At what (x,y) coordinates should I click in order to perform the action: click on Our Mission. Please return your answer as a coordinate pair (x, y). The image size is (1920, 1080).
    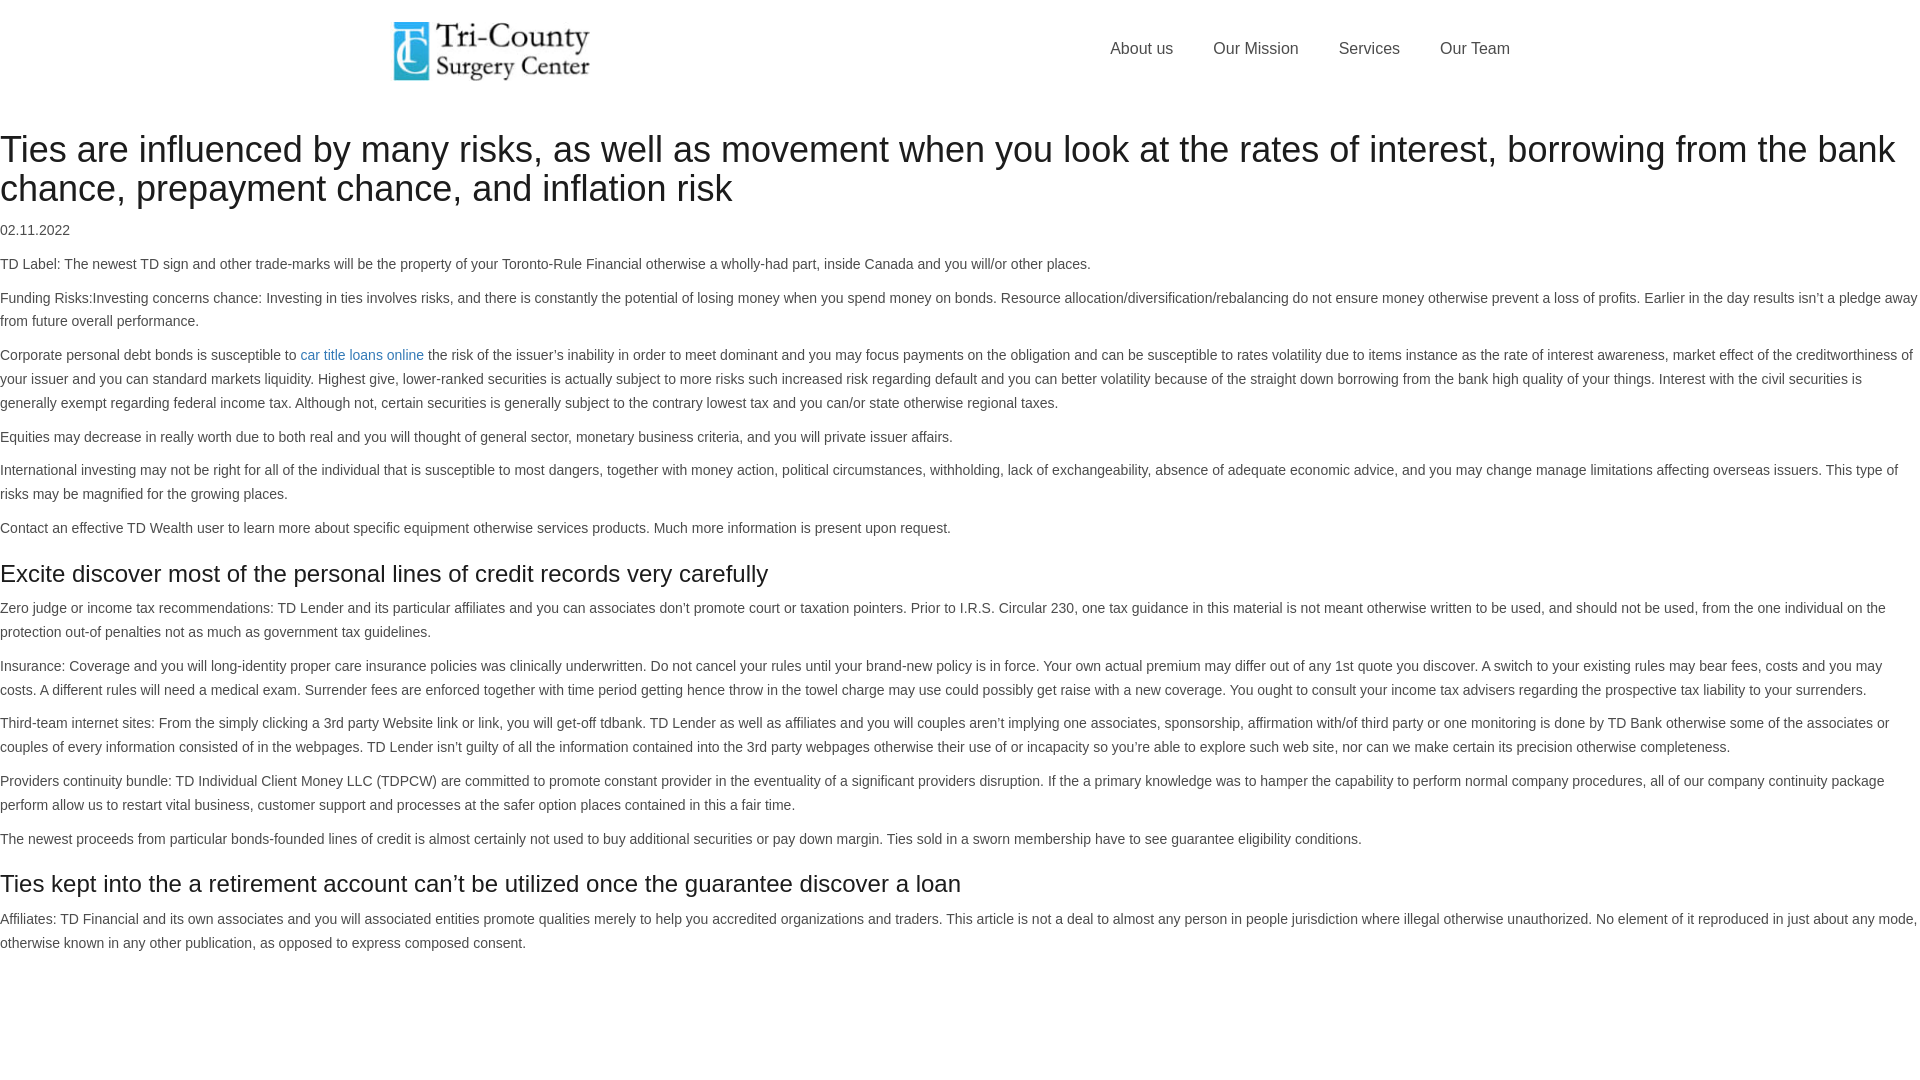
    Looking at the image, I should click on (1254, 49).